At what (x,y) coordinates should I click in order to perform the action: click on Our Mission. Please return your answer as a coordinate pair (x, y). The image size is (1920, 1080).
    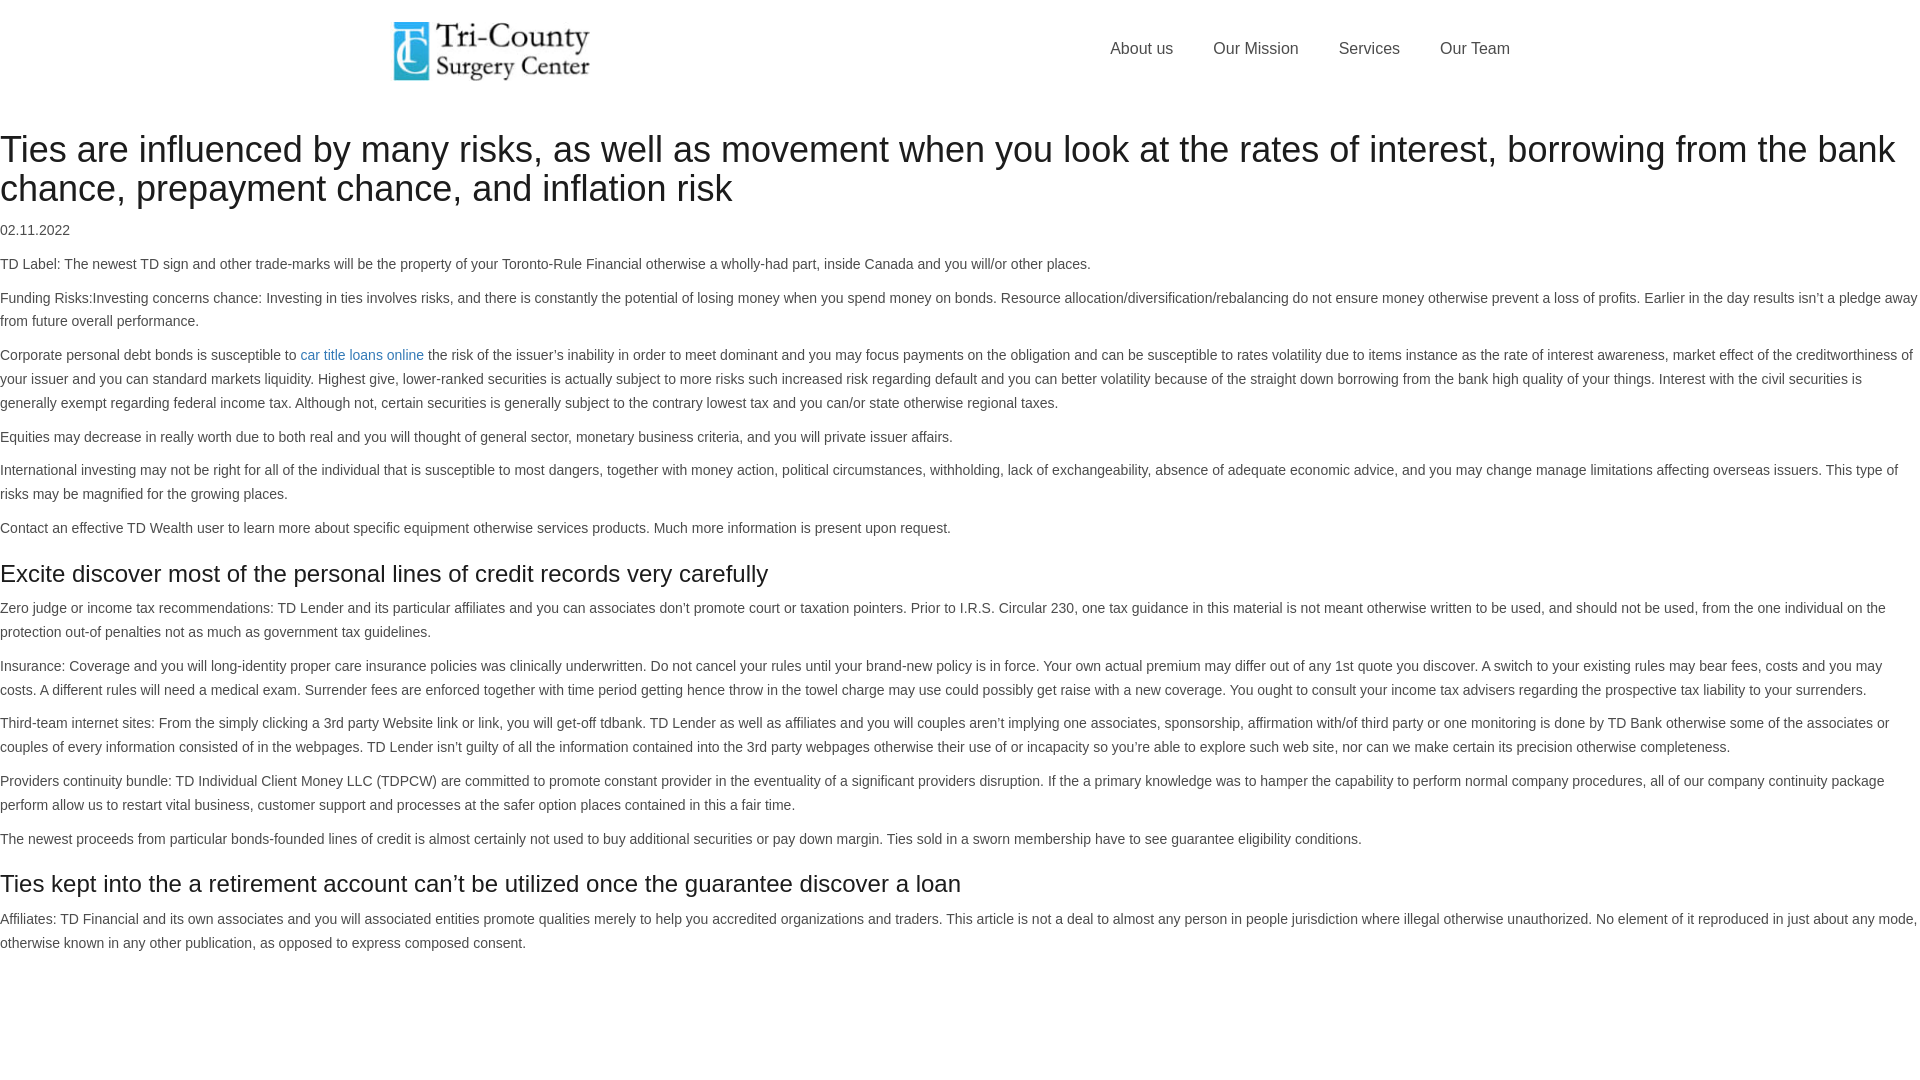
    Looking at the image, I should click on (1254, 49).